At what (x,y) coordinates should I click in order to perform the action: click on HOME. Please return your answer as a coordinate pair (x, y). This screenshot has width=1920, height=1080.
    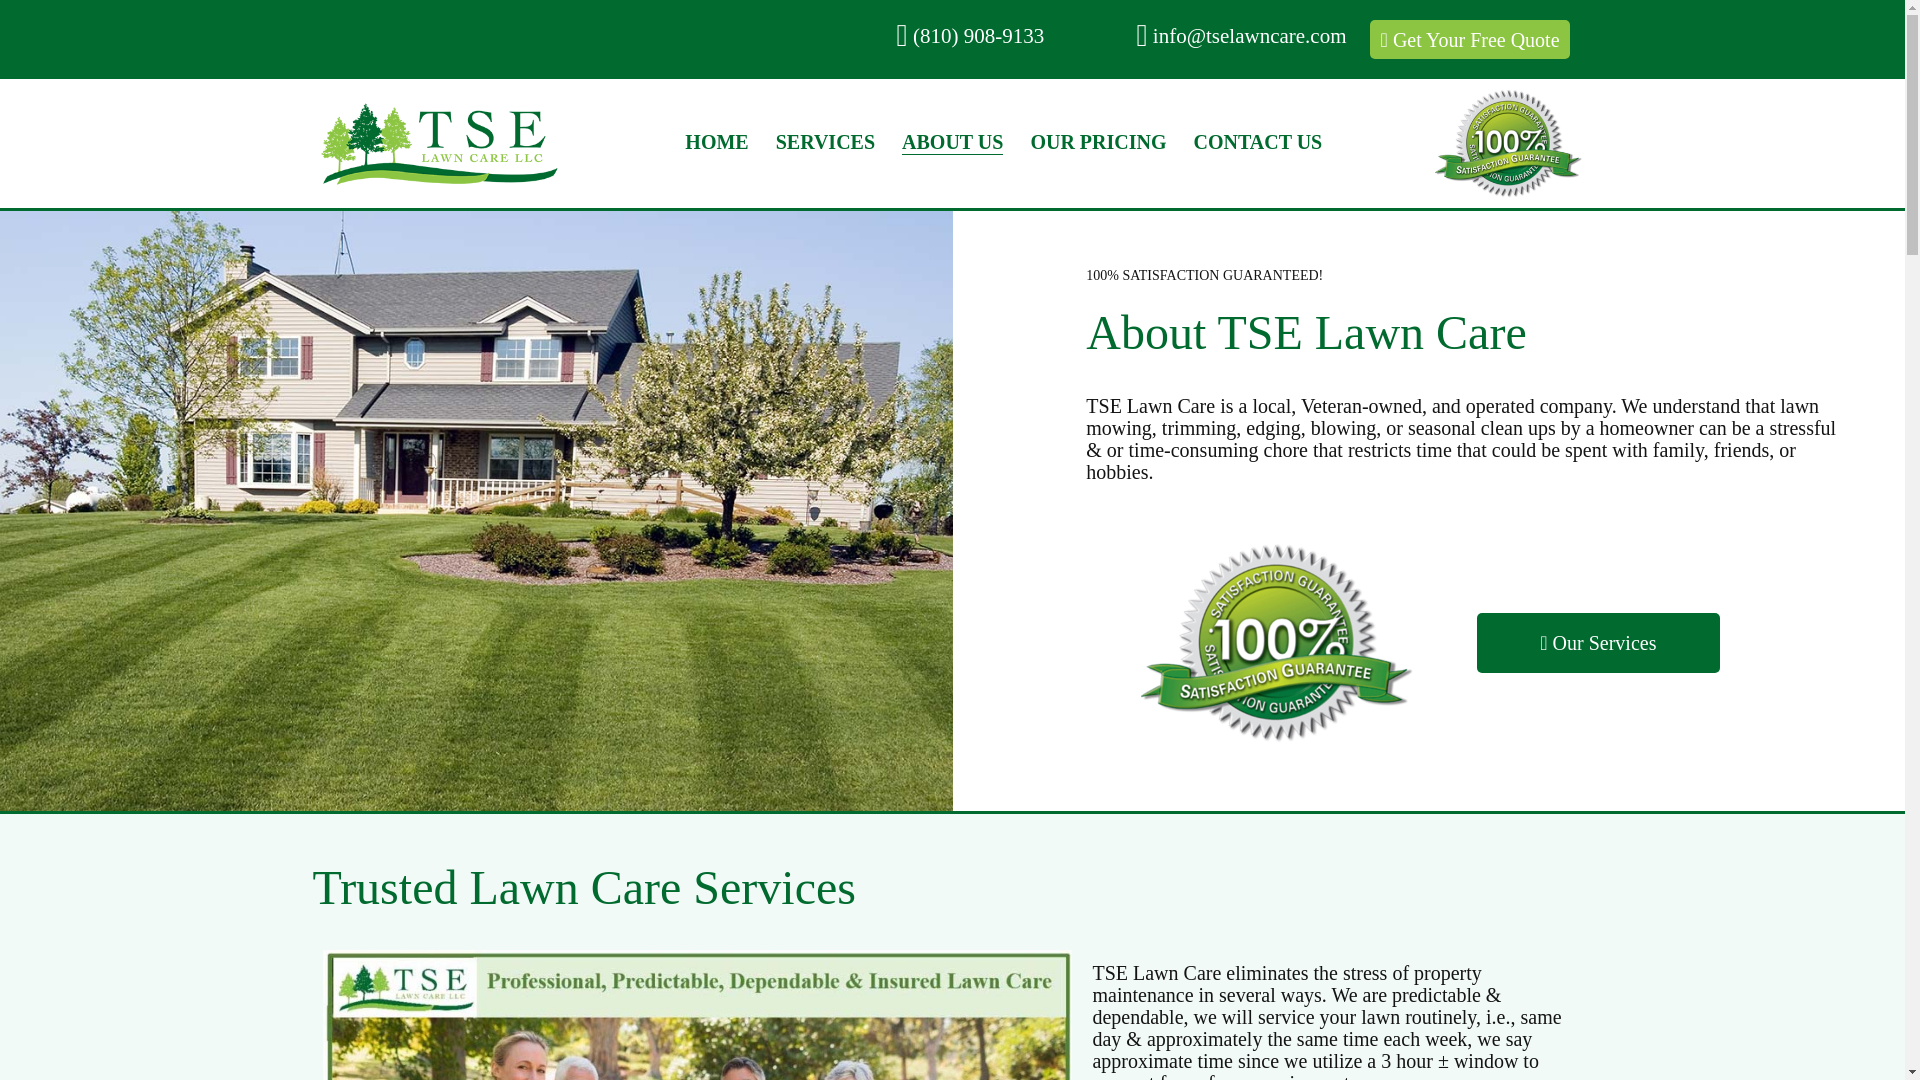
    Looking at the image, I should click on (716, 142).